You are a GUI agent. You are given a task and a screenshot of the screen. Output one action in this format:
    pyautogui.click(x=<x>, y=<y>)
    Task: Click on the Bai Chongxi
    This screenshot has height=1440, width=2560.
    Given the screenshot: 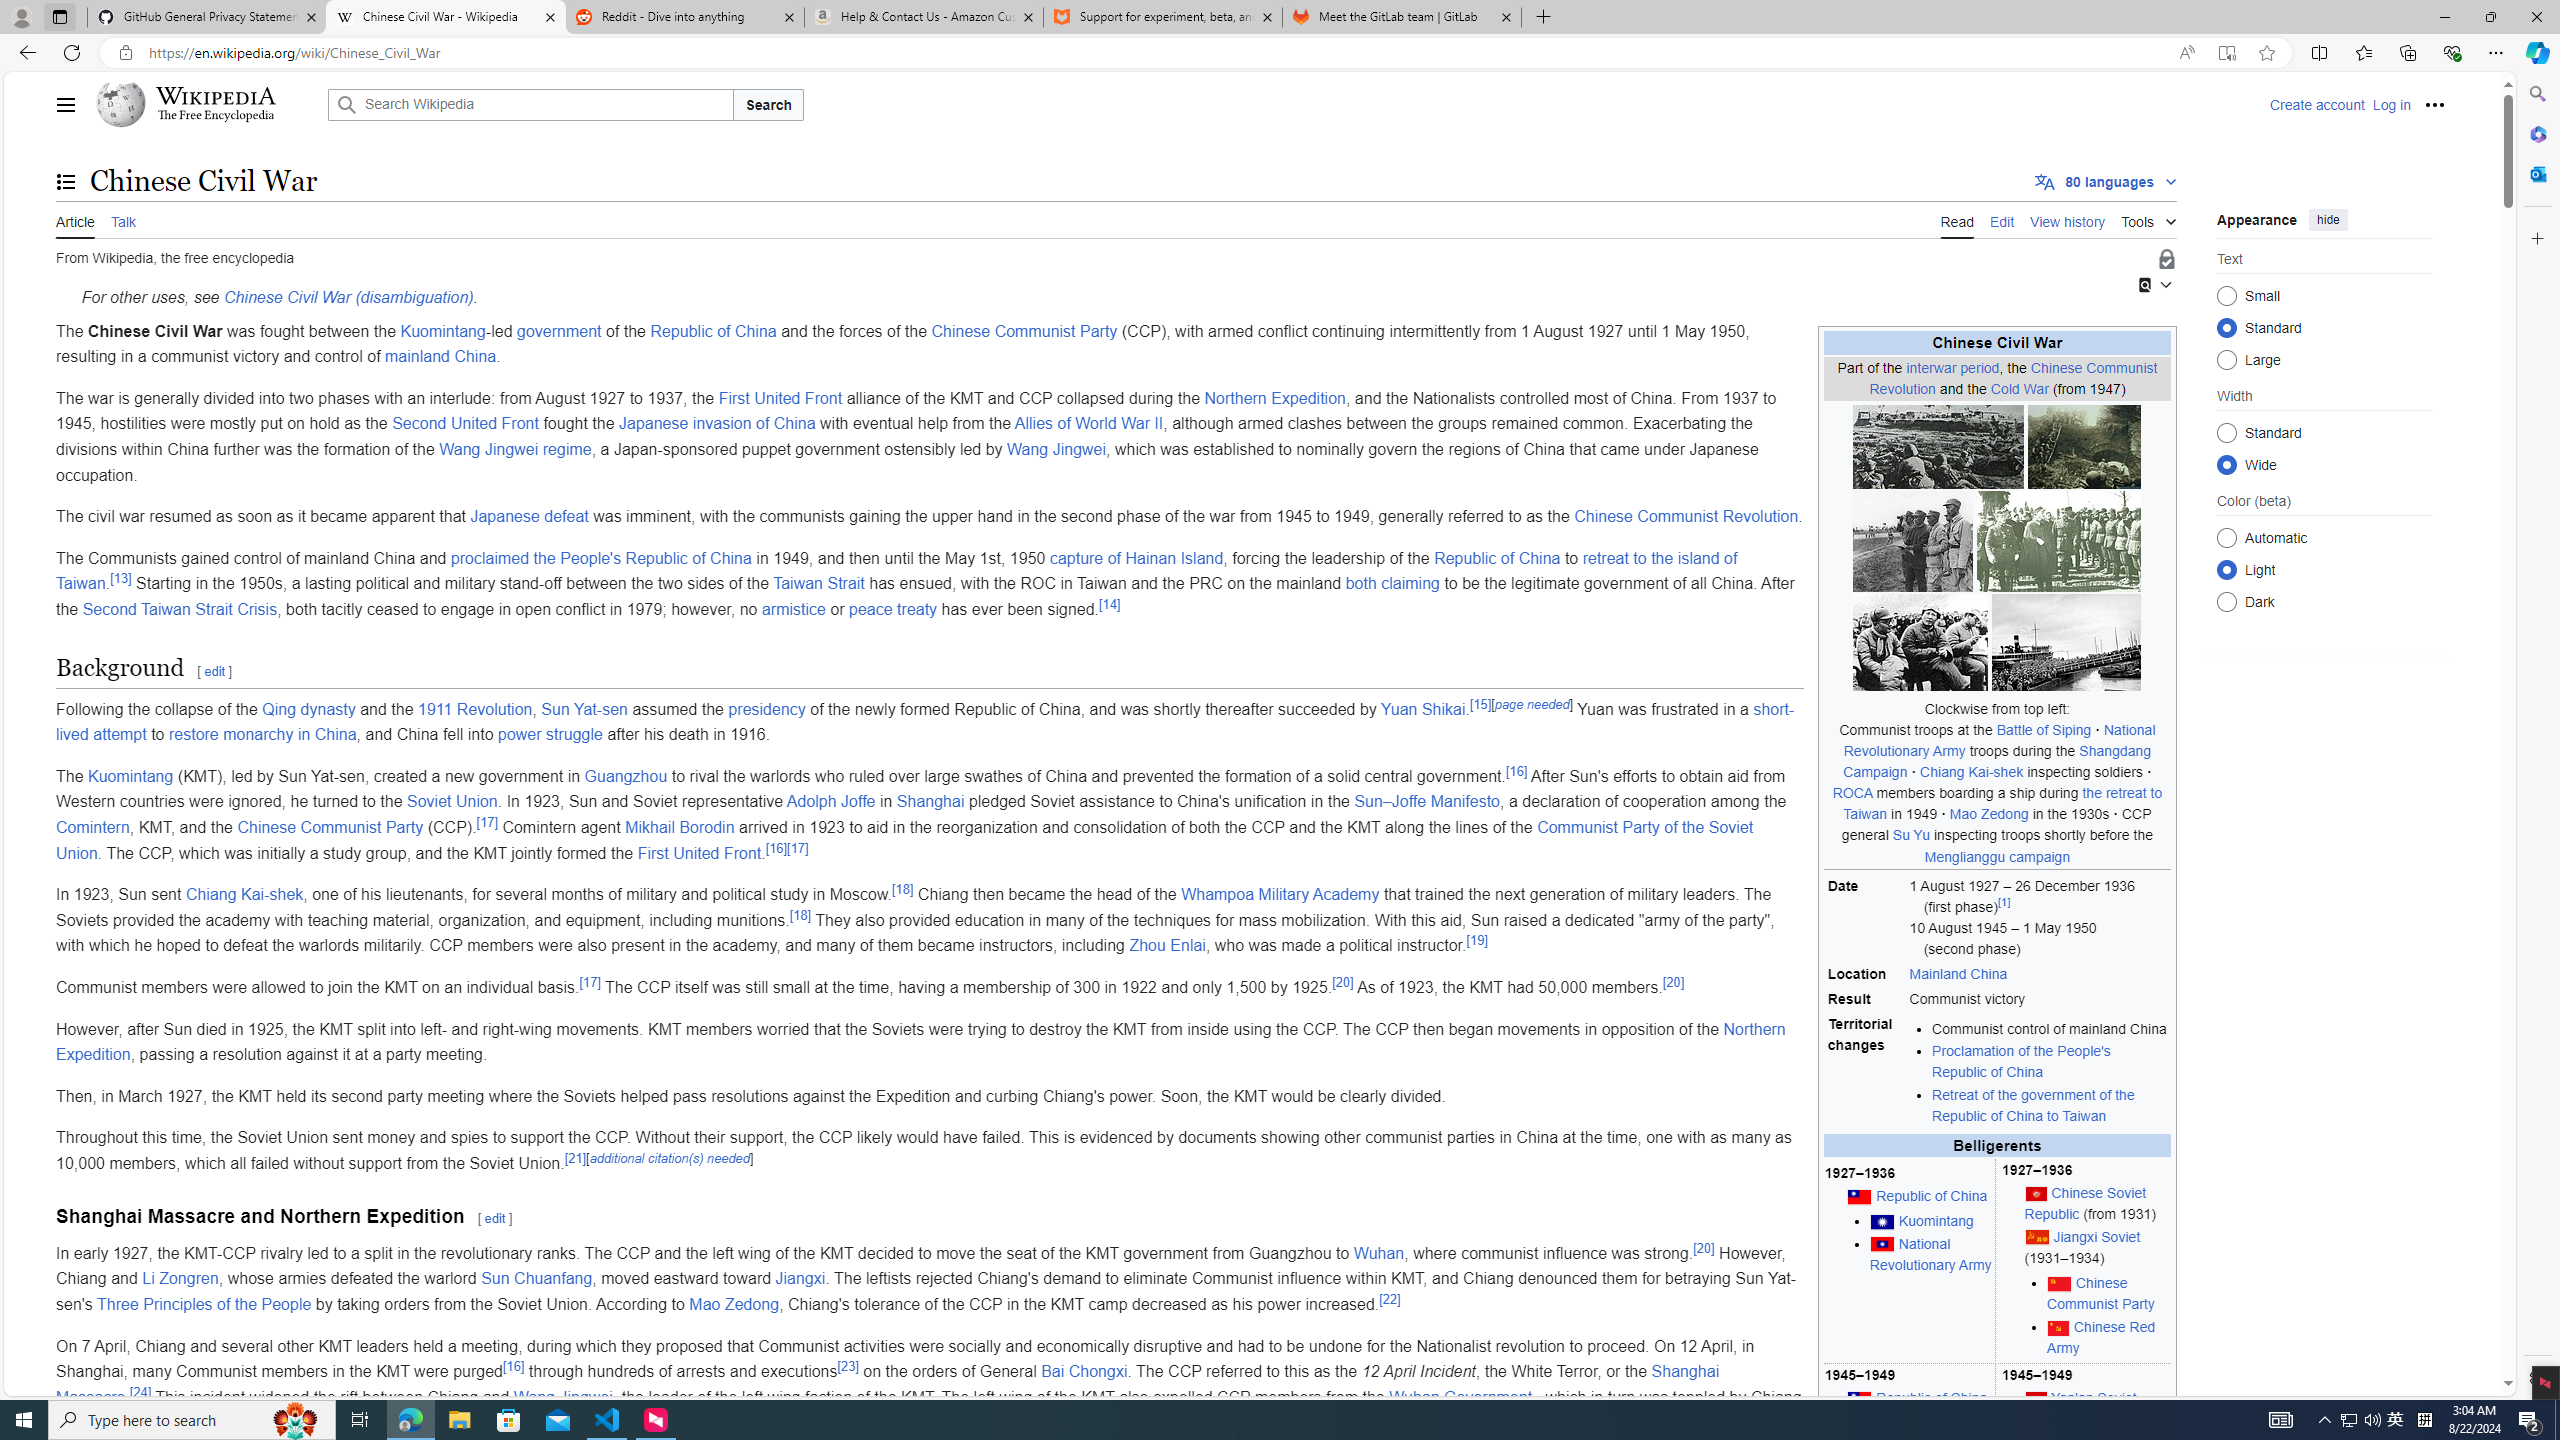 What is the action you would take?
    pyautogui.click(x=1084, y=1372)
    